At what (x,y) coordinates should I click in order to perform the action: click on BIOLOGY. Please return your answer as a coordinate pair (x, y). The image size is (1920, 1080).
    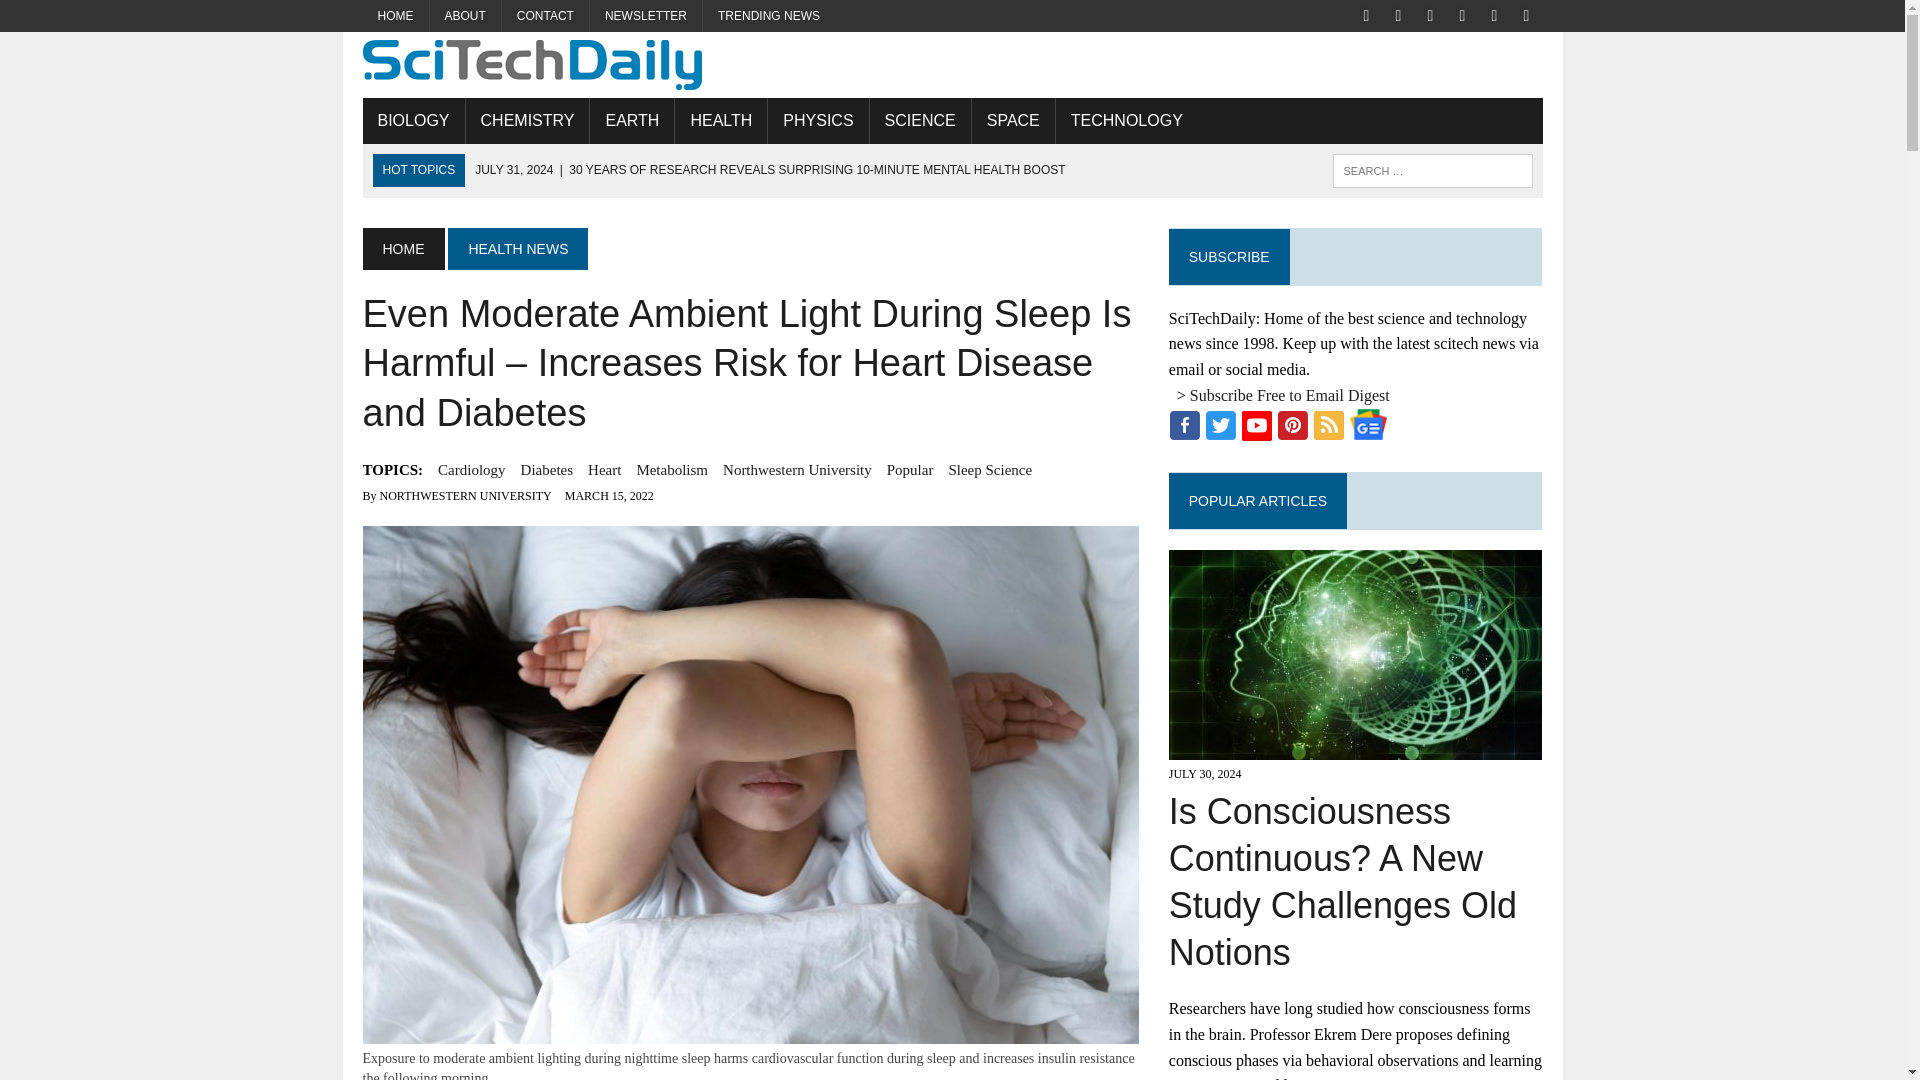
    Looking at the image, I should click on (413, 120).